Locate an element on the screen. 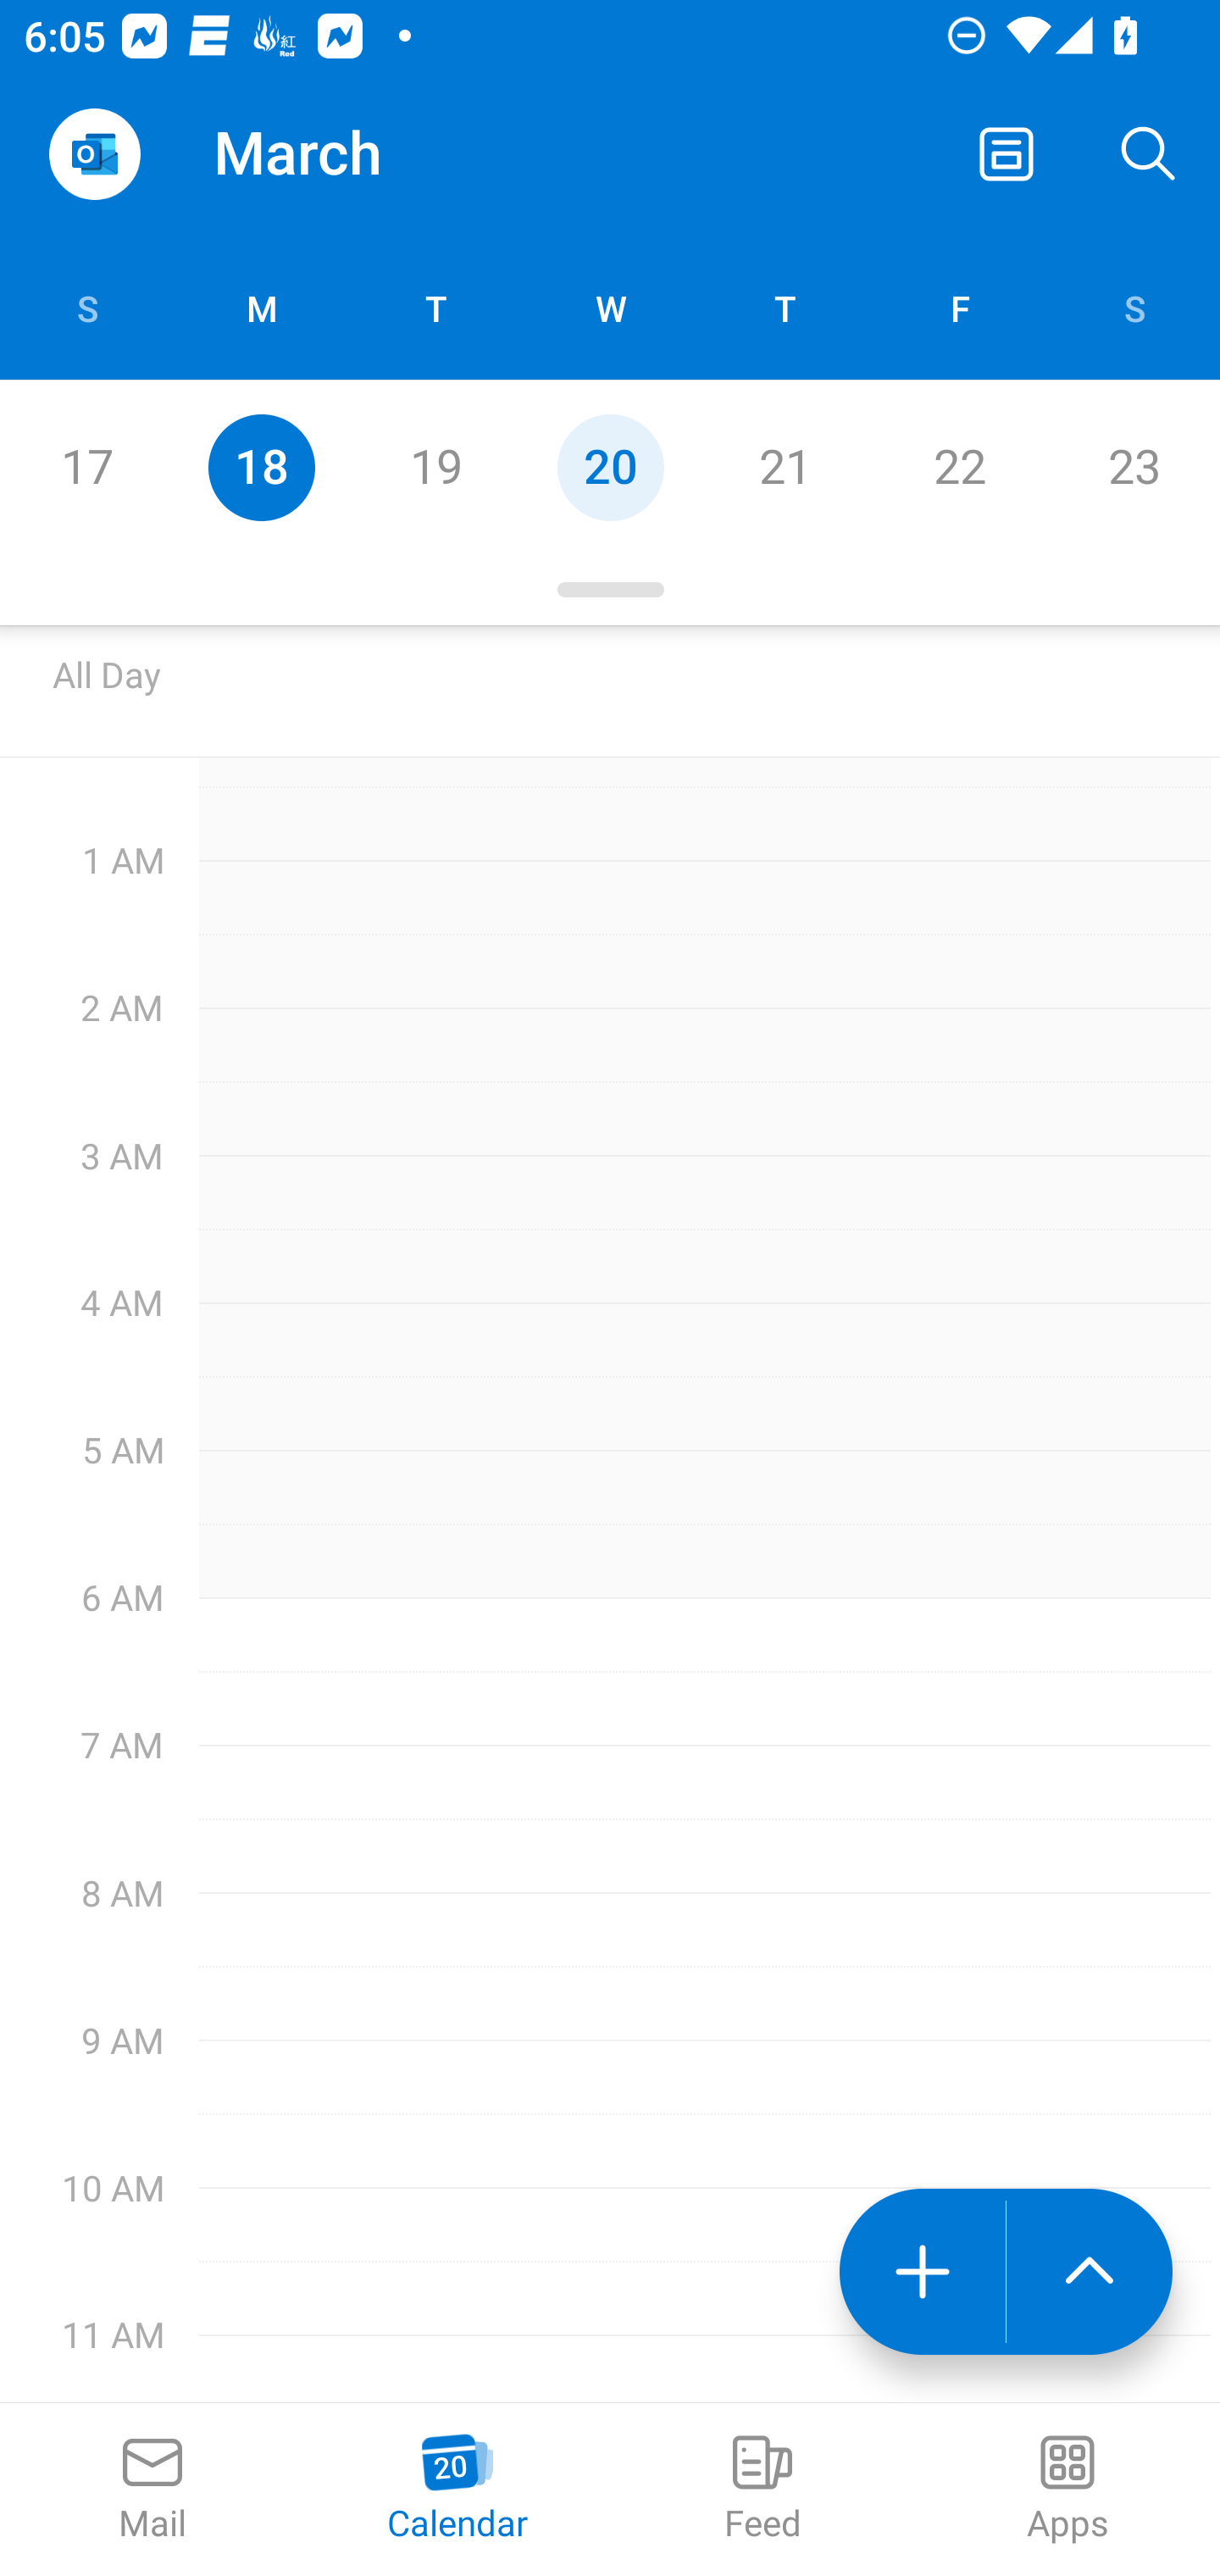 This screenshot has height=2576, width=1220. March March 2024, day picker is located at coordinates (344, 154).